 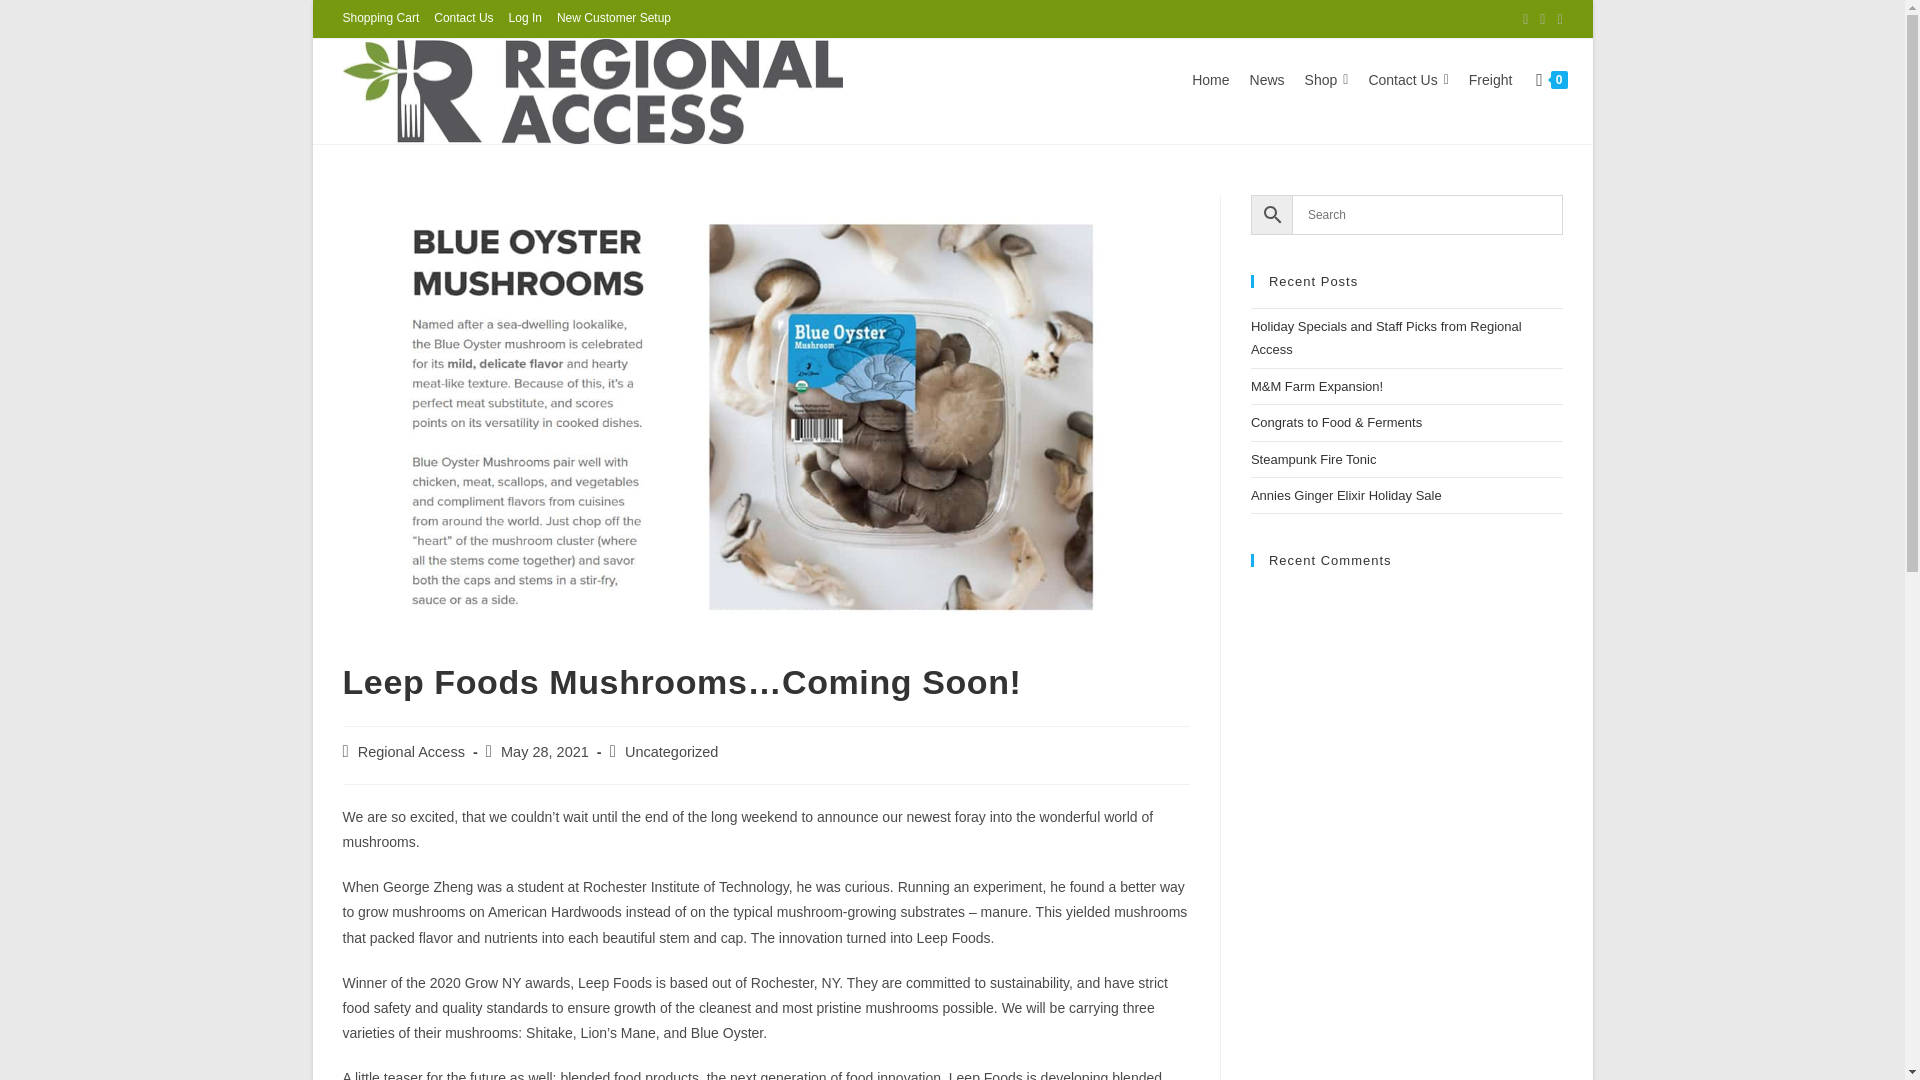 What do you see at coordinates (1490, 80) in the screenshot?
I see `Freight` at bounding box center [1490, 80].